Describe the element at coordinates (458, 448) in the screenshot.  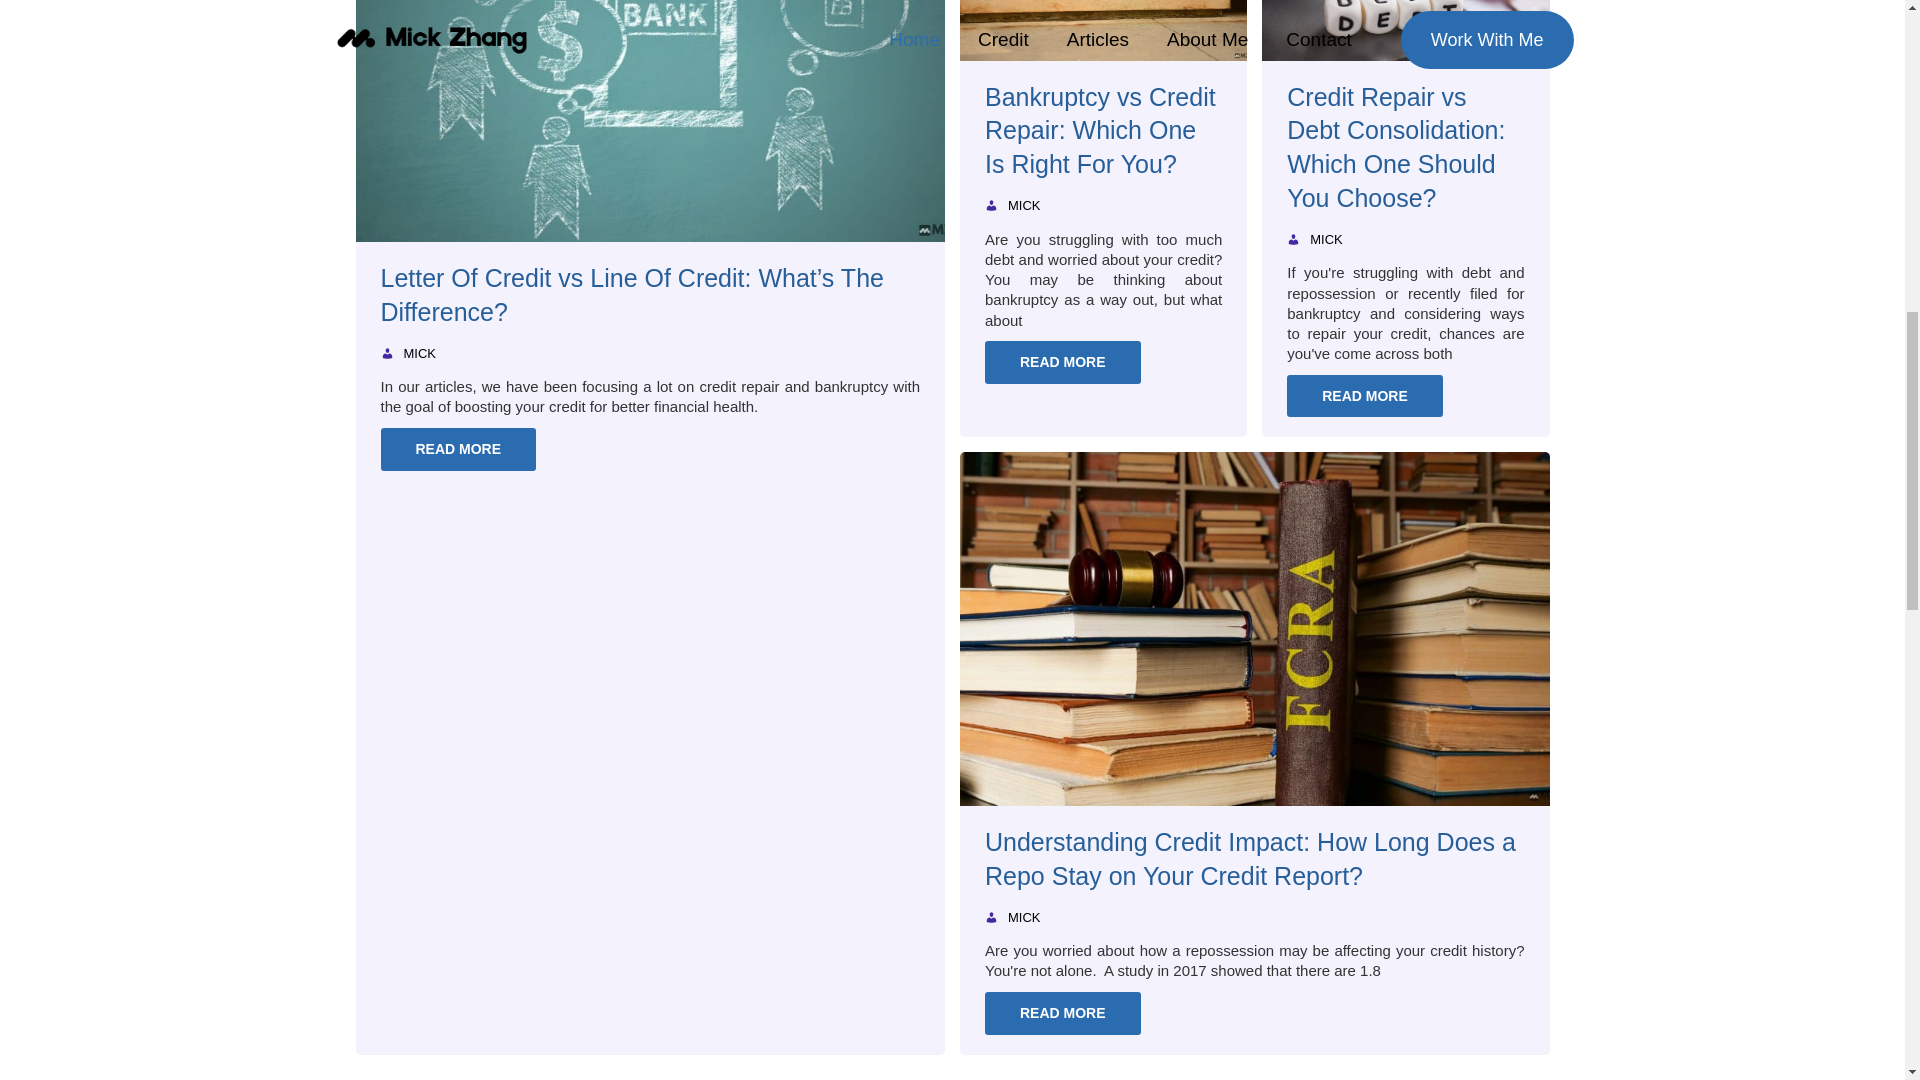
I see `READ MORE` at that location.